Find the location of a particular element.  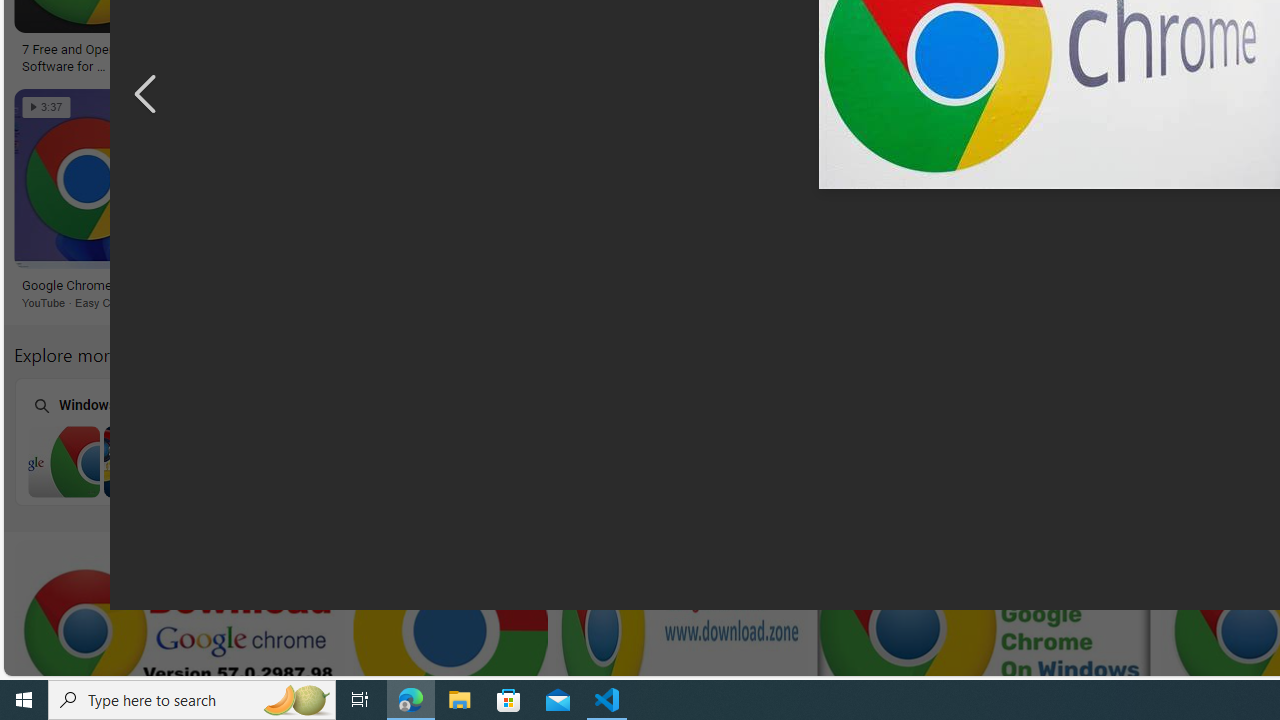

All Categories - humanrewa is located at coordinates (1024, 50).